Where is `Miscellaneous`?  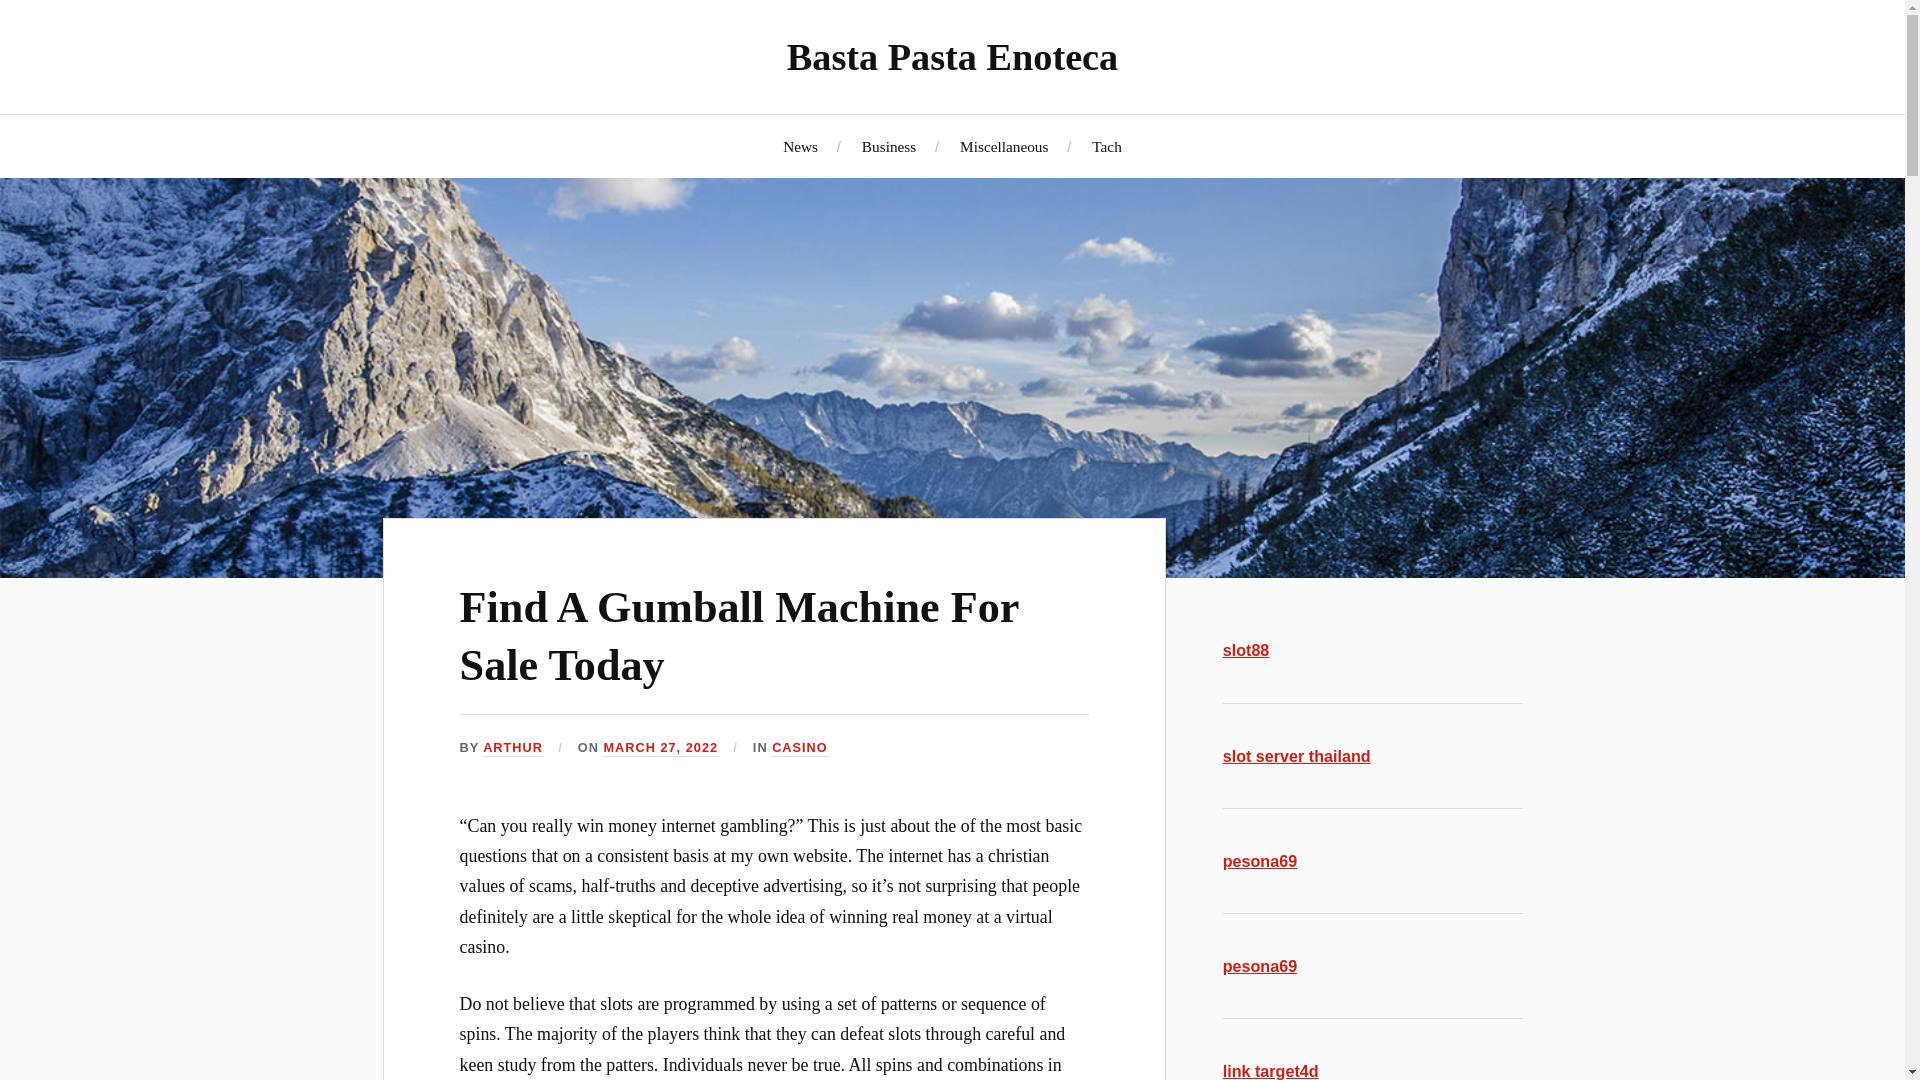
Miscellaneous is located at coordinates (1004, 146).